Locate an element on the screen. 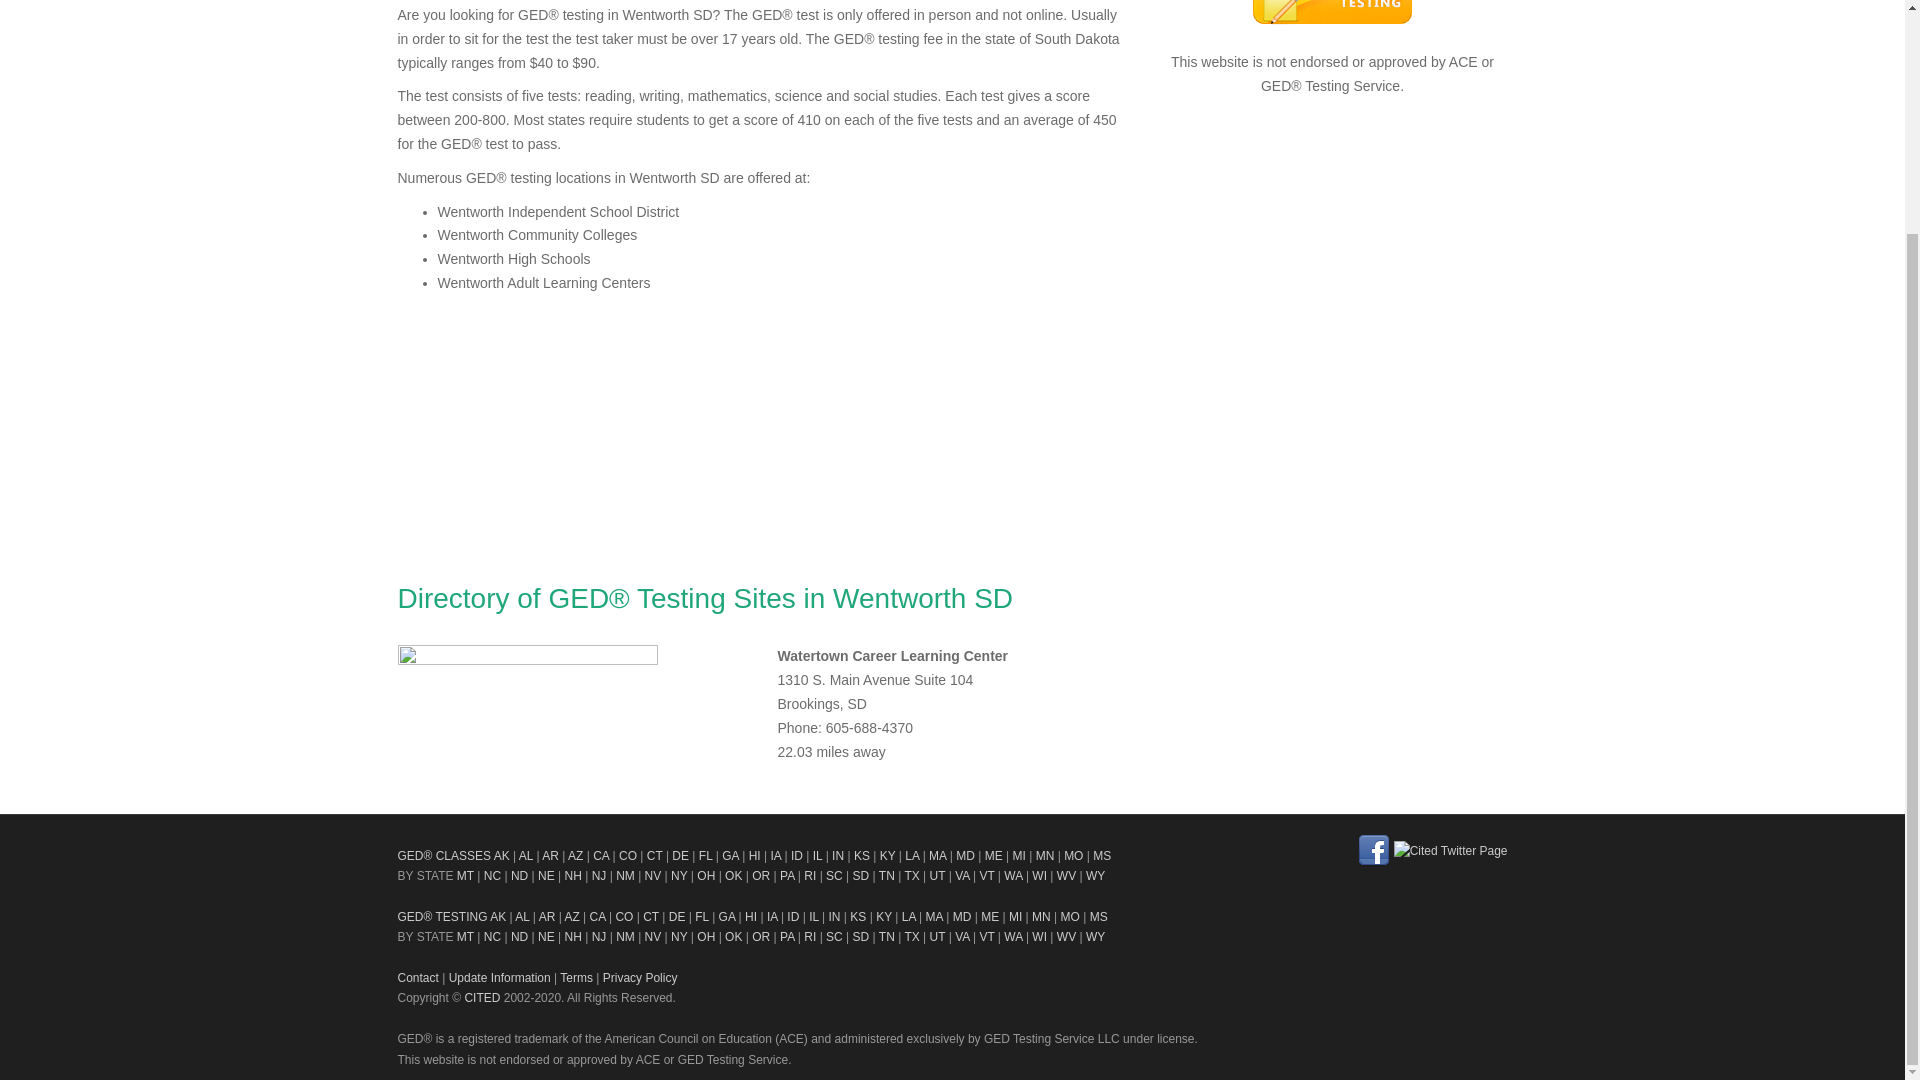 The height and width of the screenshot is (1080, 1920). CT is located at coordinates (654, 855).